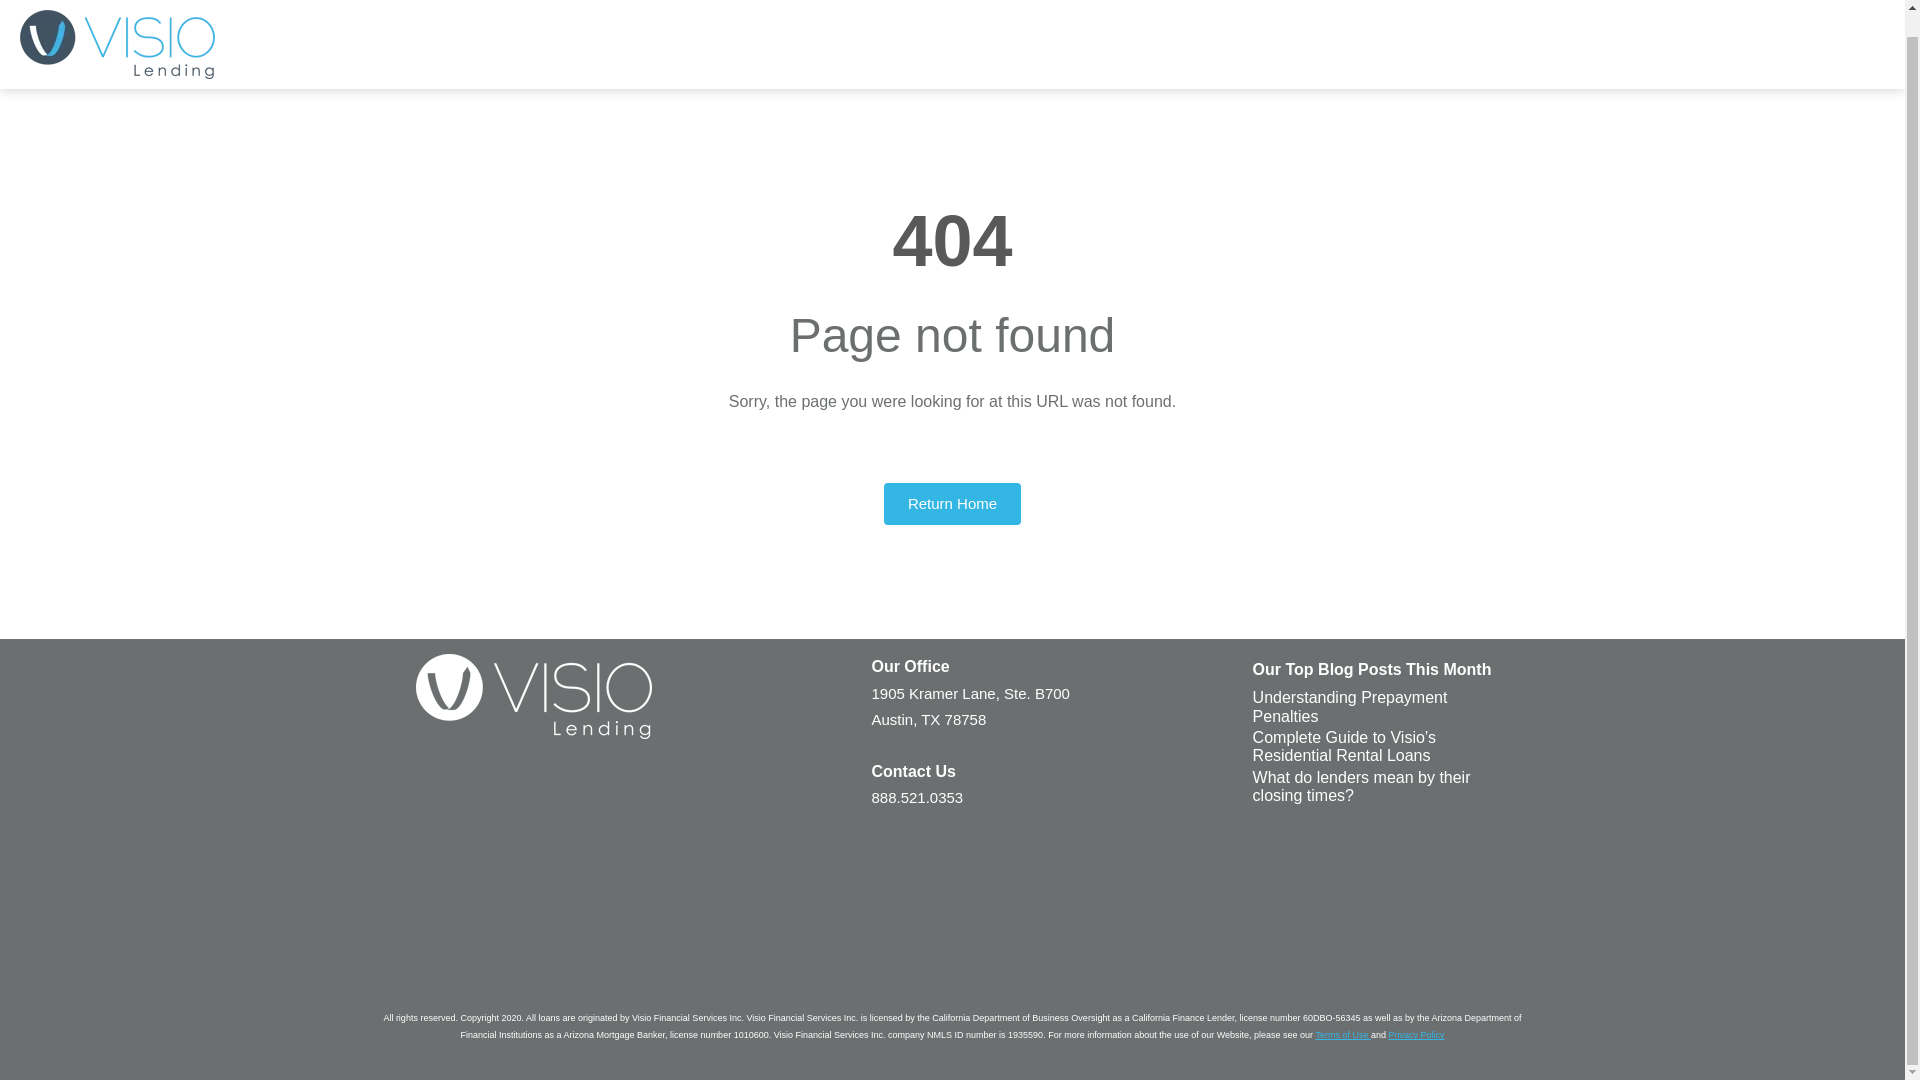 Image resolution: width=1920 pixels, height=1080 pixels. I want to click on Resources, so click(1597, 20).